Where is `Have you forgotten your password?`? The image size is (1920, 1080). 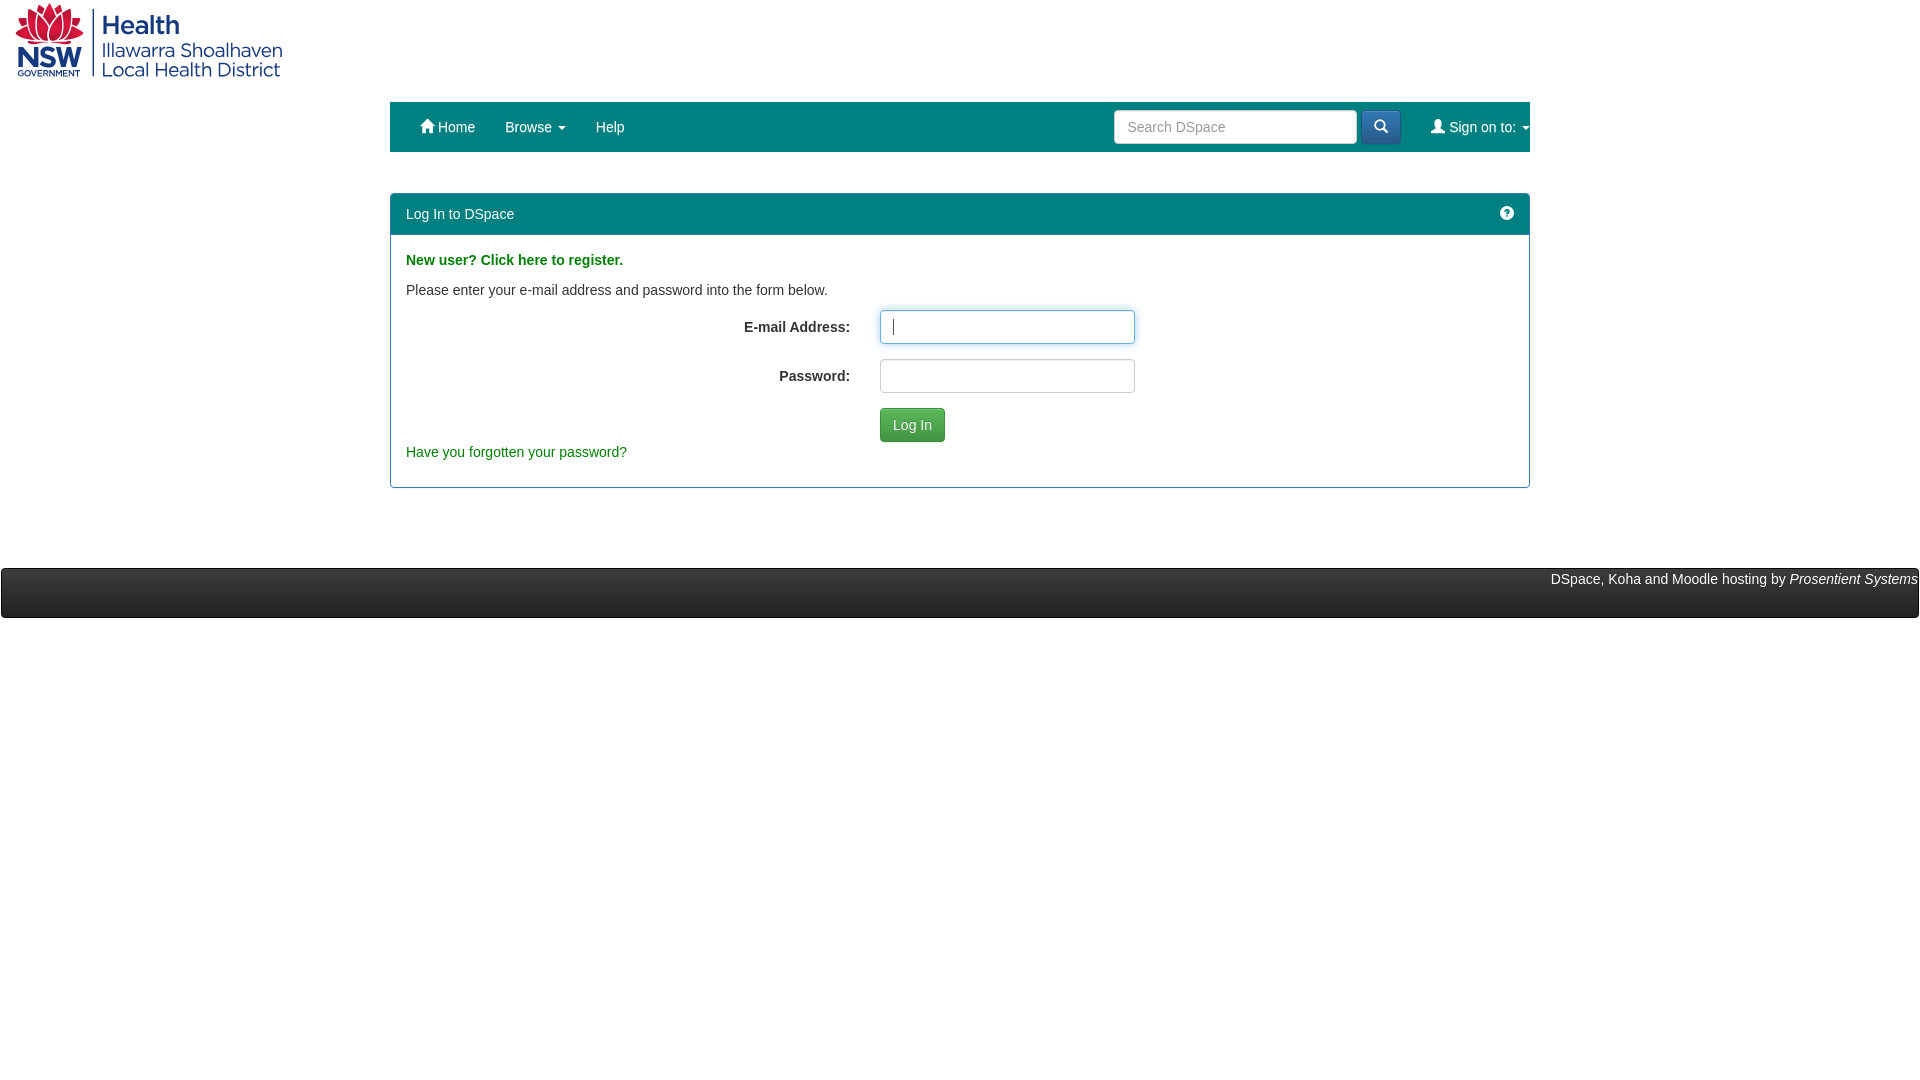
Have you forgotten your password? is located at coordinates (516, 452).